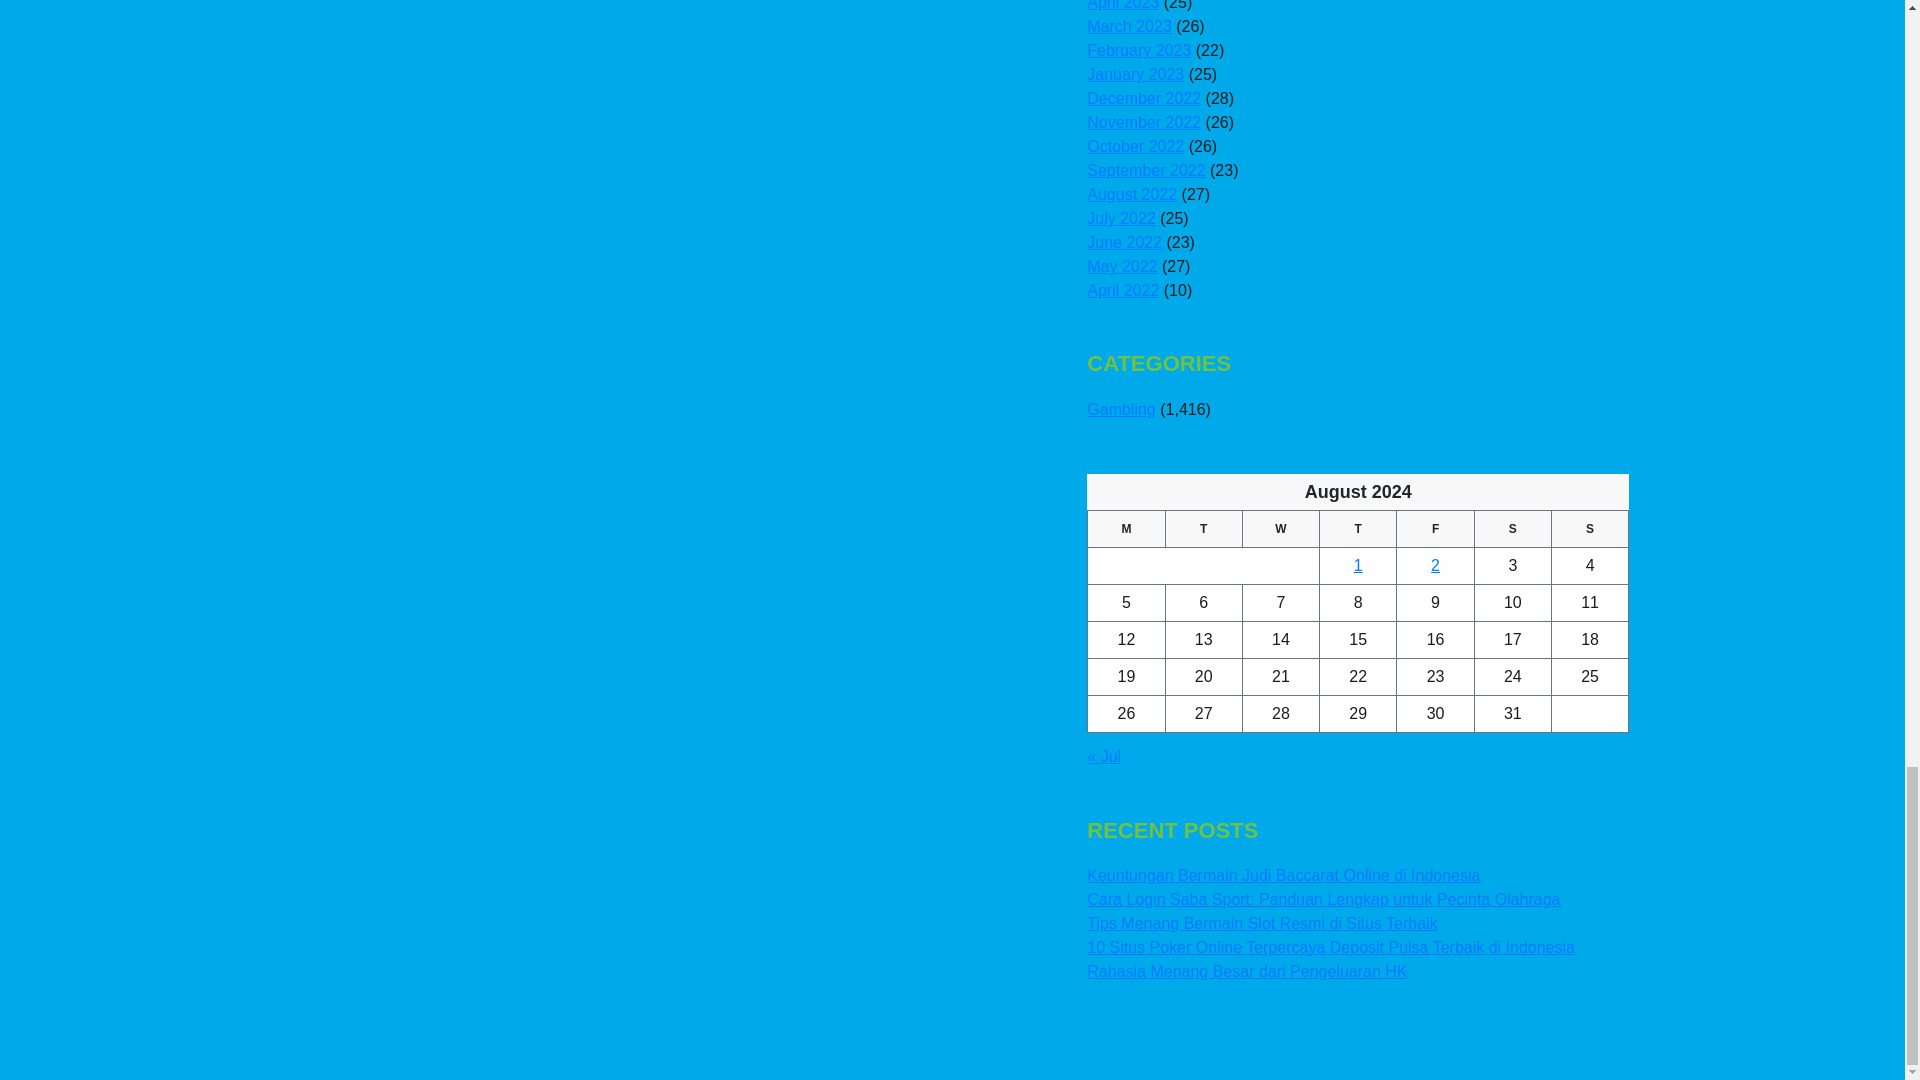 This screenshot has width=1920, height=1080. I want to click on Thursday, so click(1358, 528).